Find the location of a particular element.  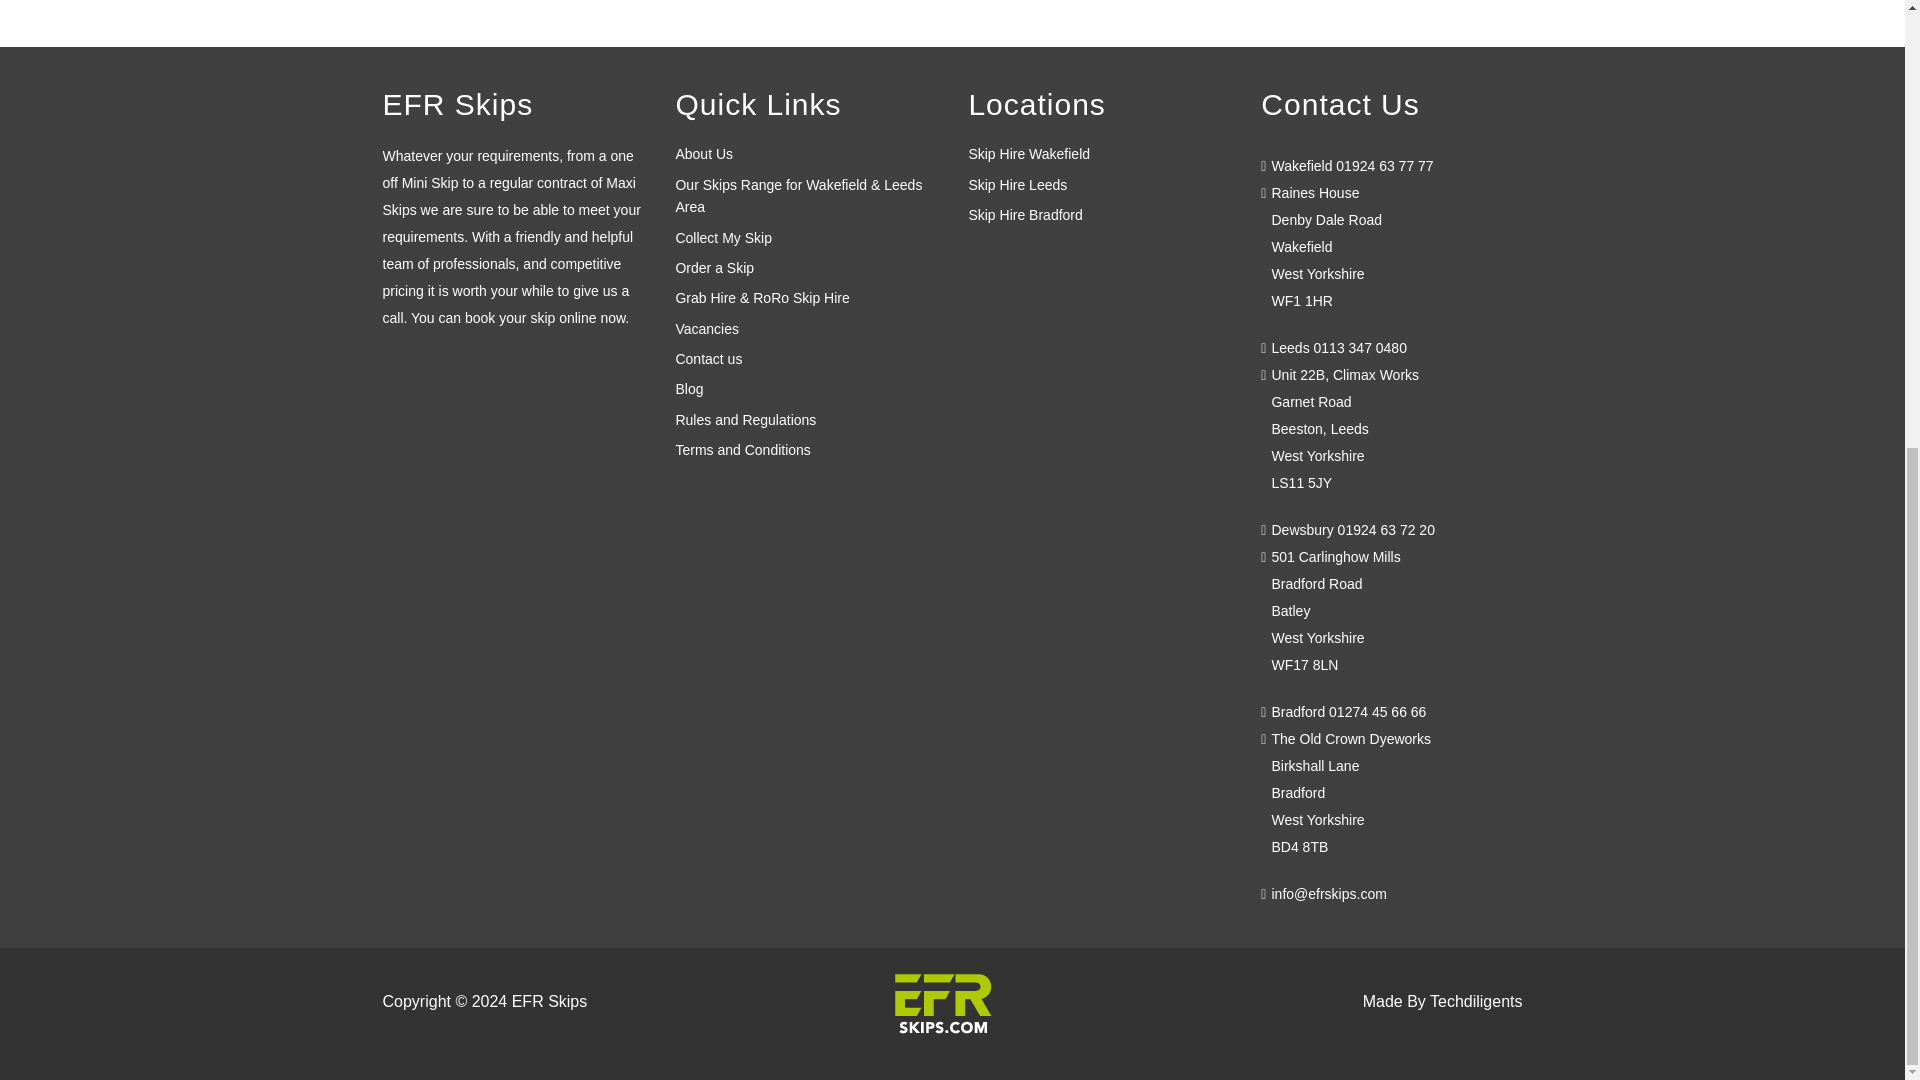

About Us is located at coordinates (704, 154).